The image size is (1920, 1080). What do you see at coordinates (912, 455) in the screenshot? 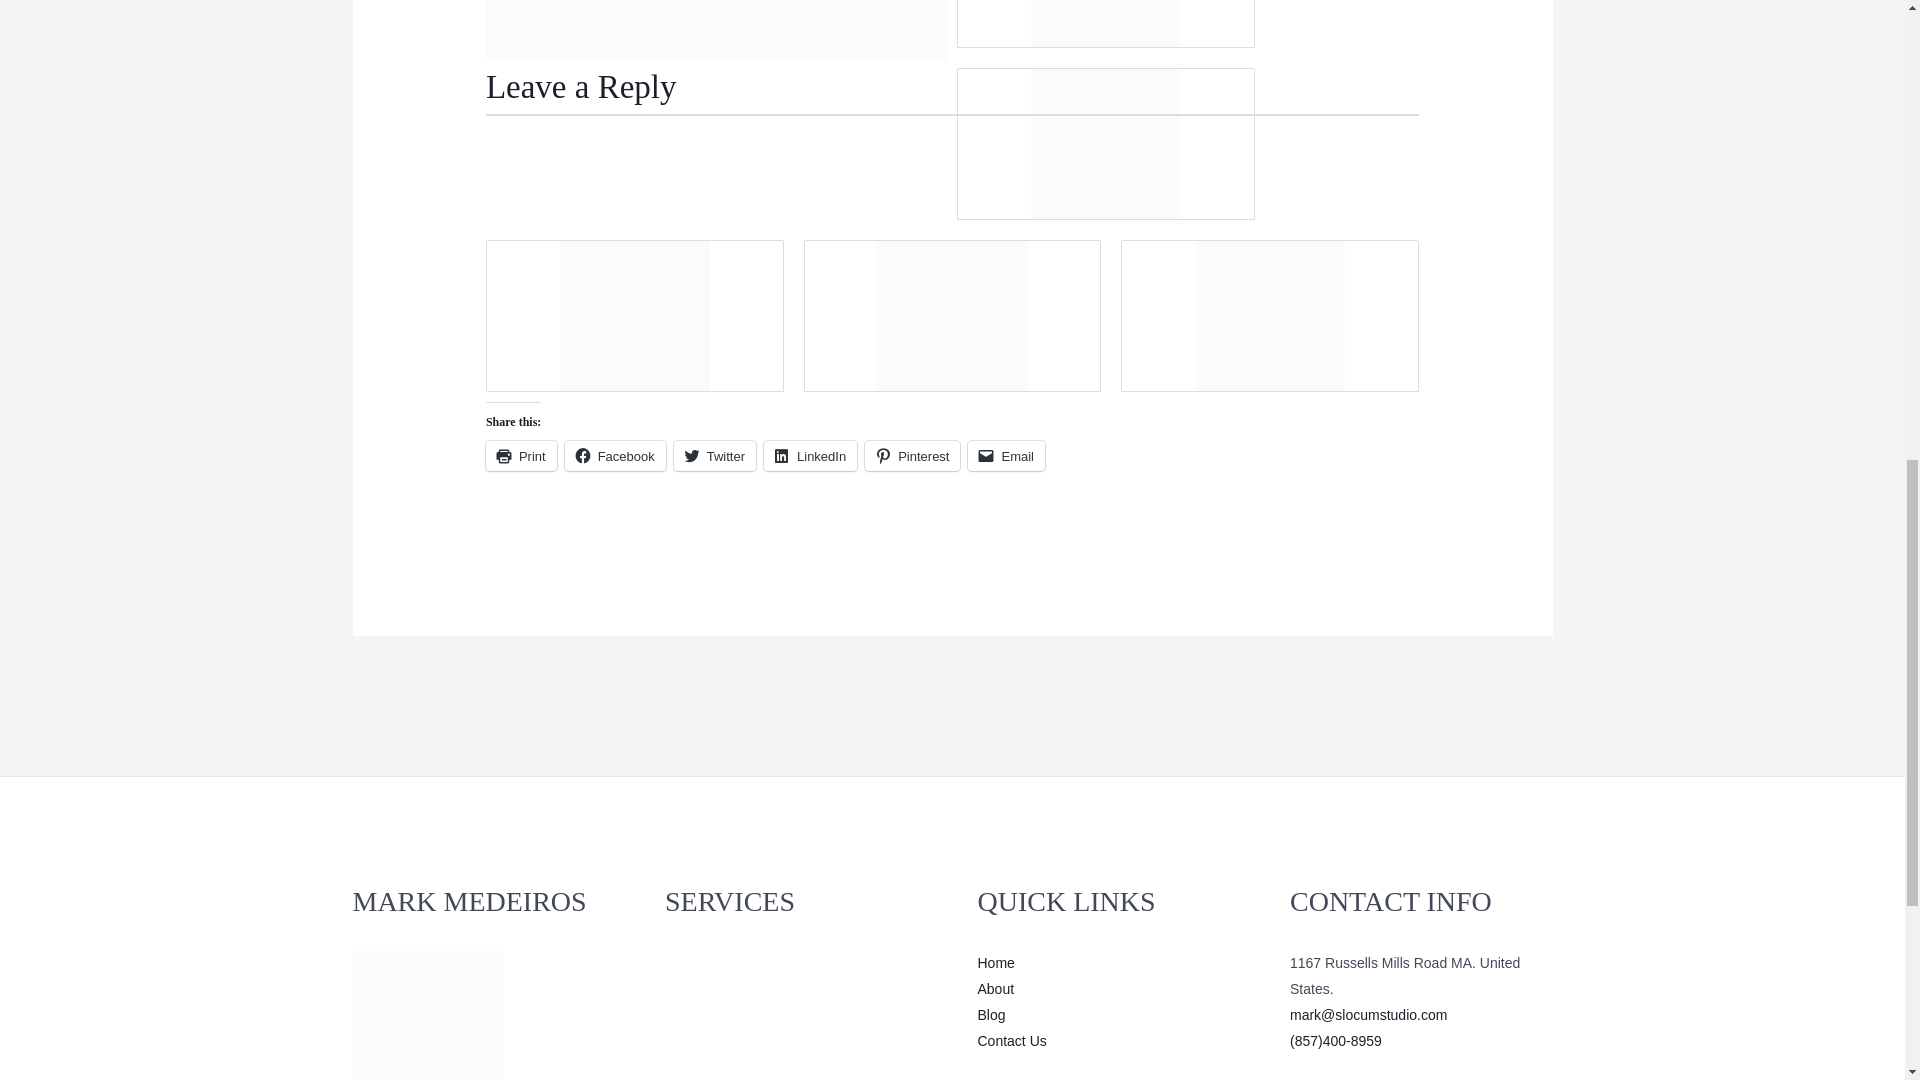
I see `Pinterest` at bounding box center [912, 455].